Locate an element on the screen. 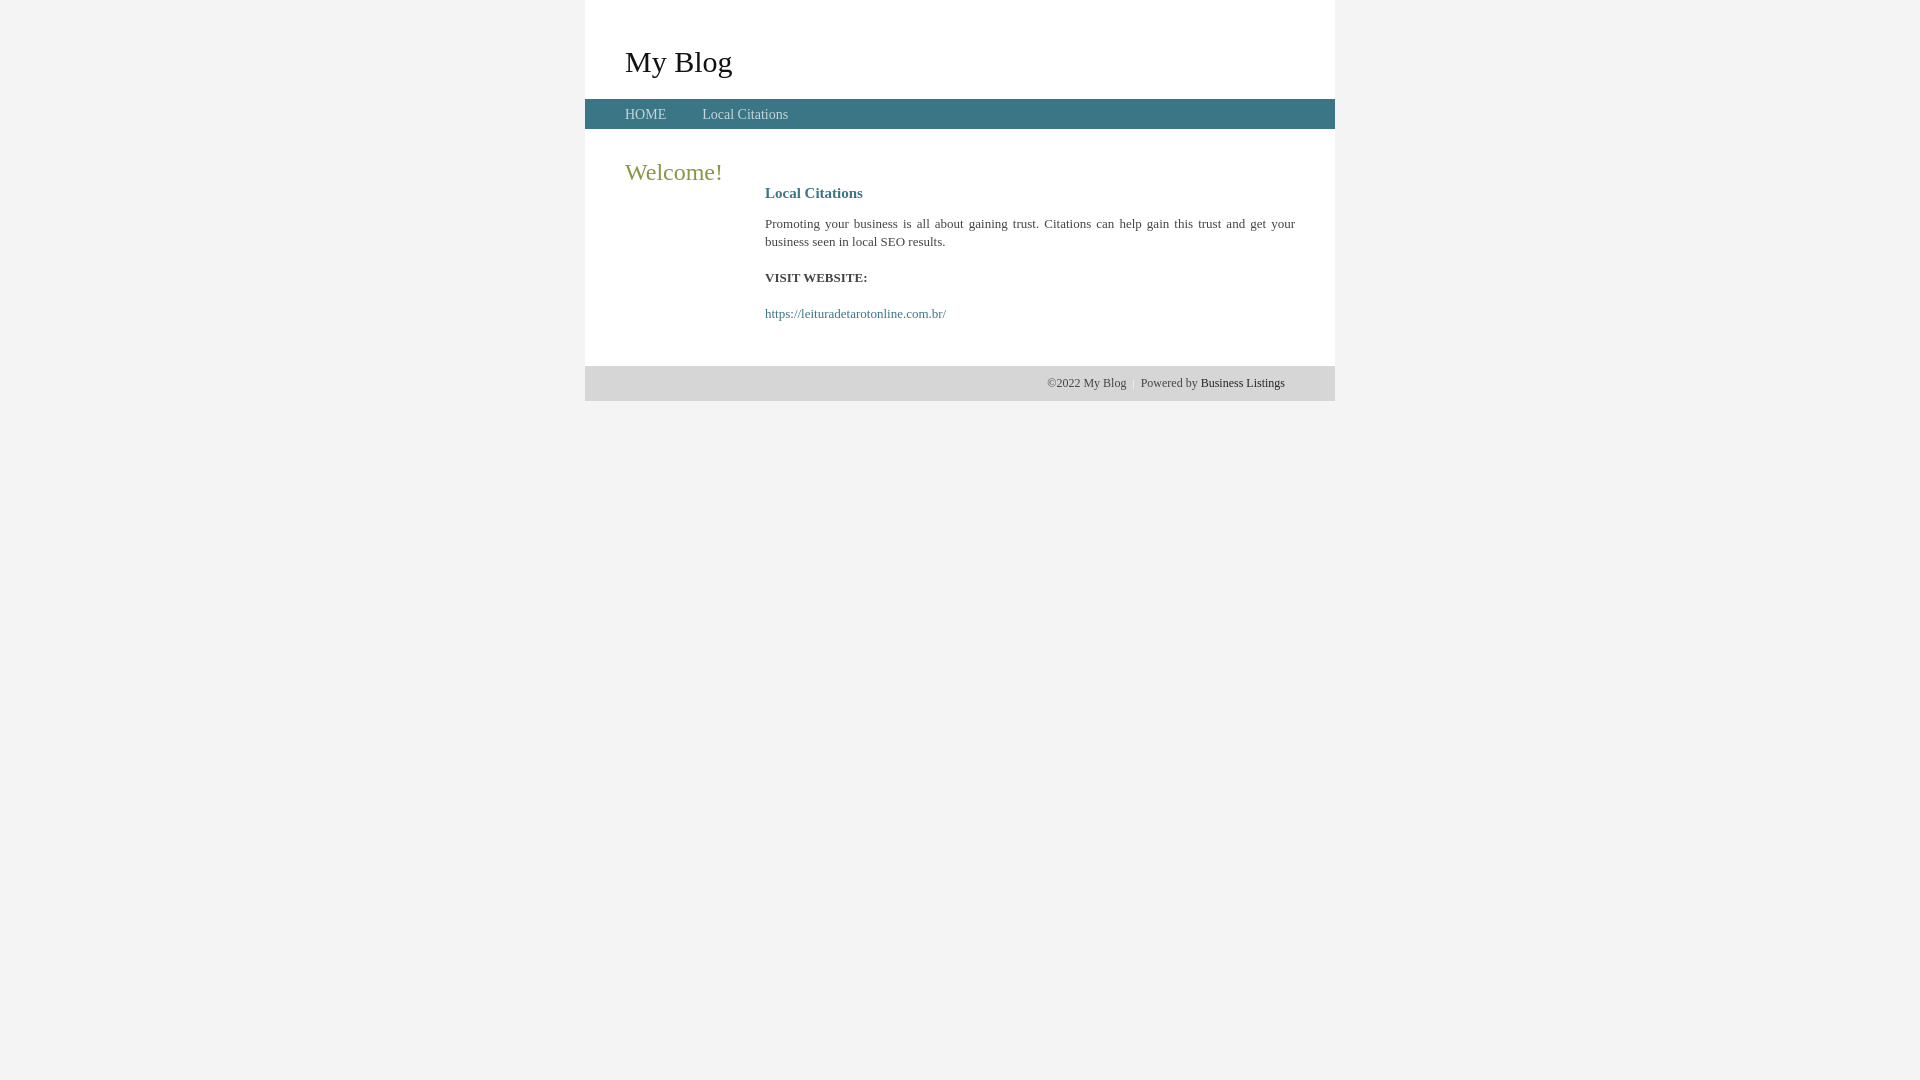 This screenshot has width=1920, height=1080. HOME is located at coordinates (646, 114).